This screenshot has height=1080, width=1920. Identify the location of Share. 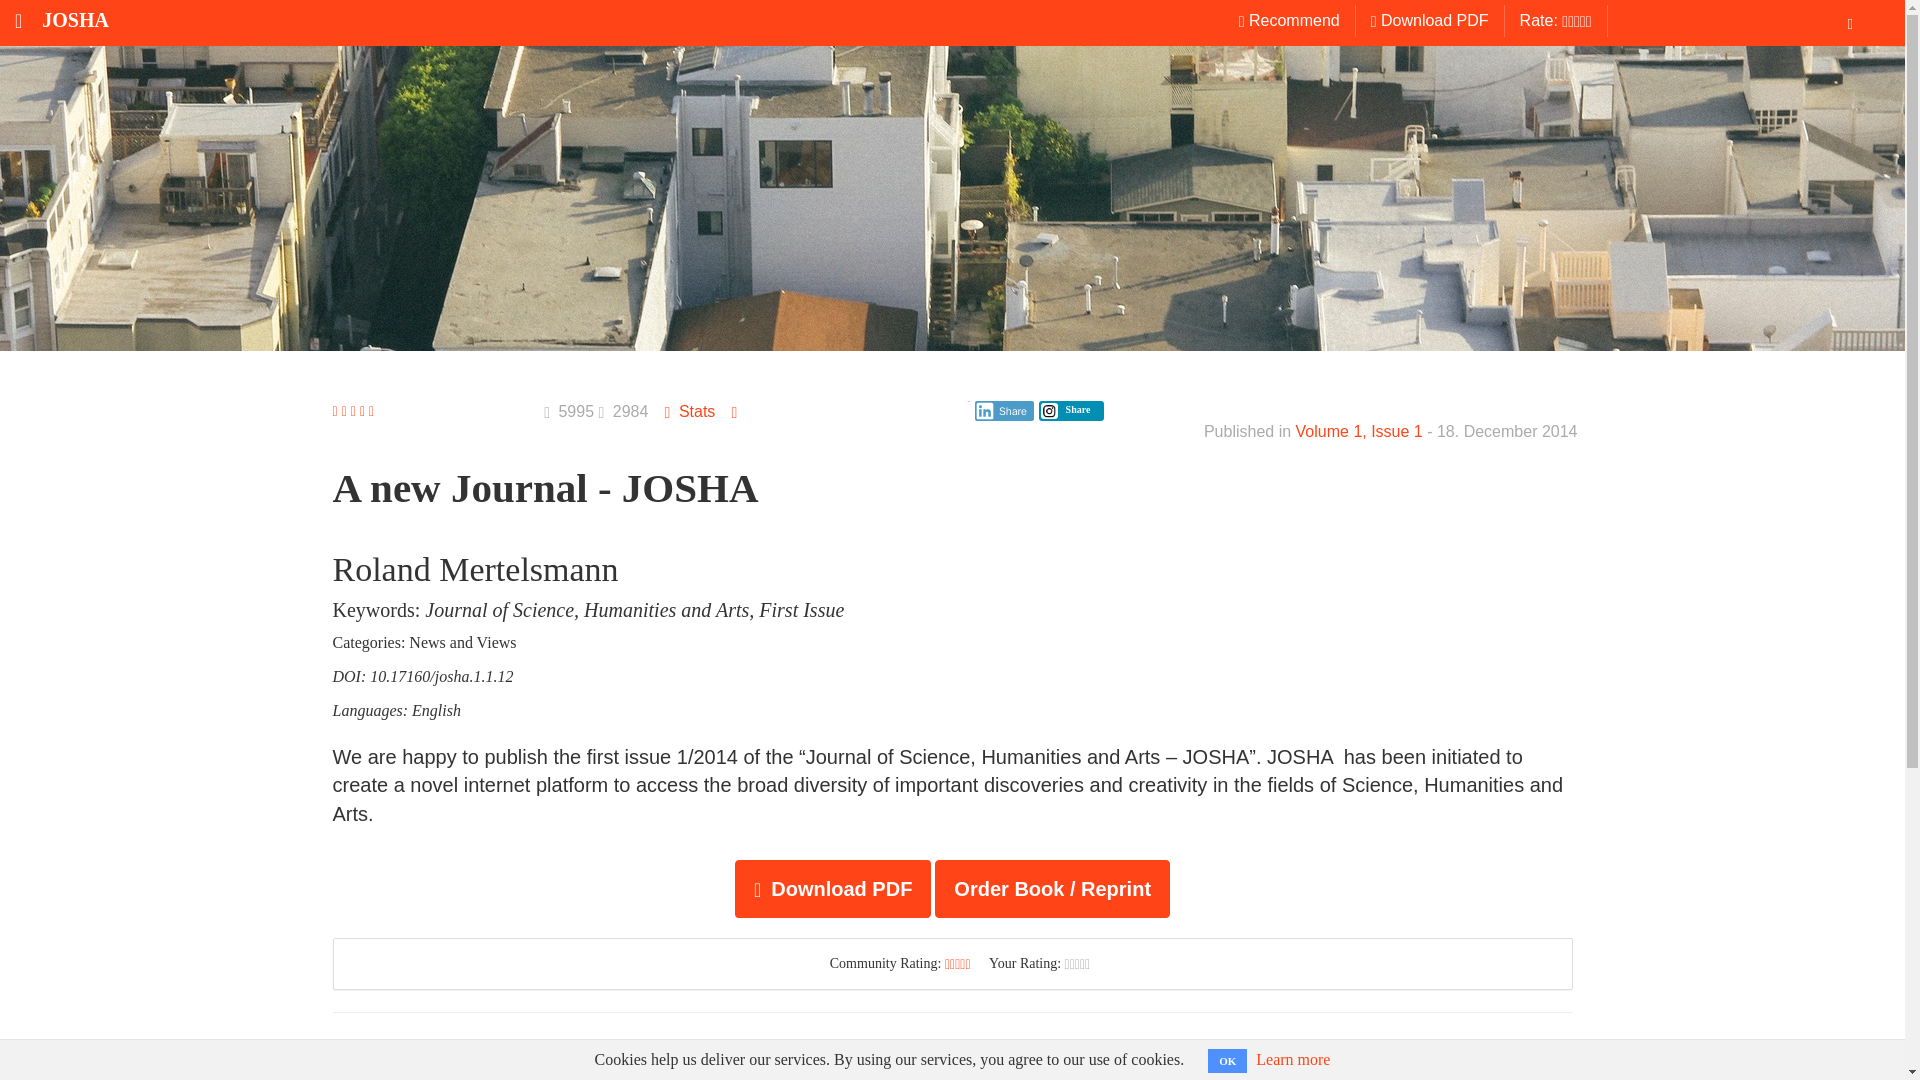
(1004, 410).